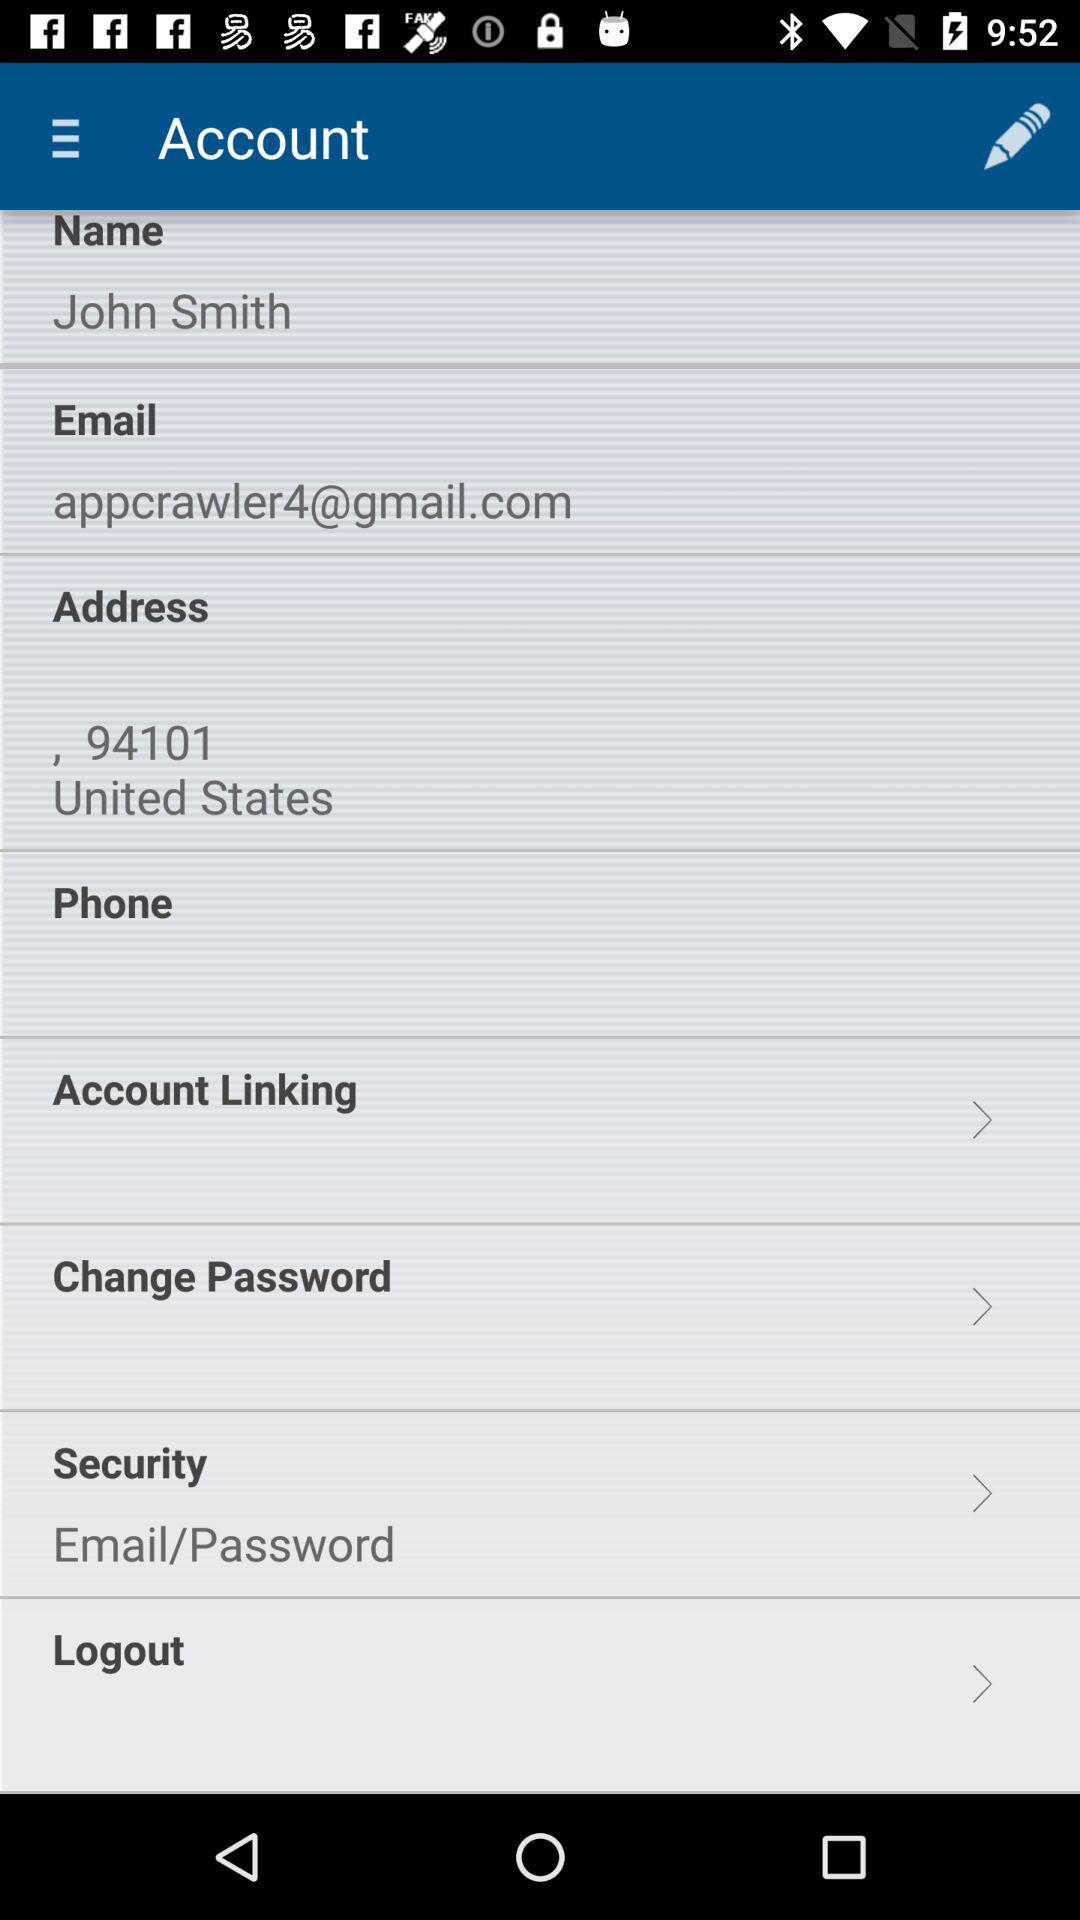 Image resolution: width=1080 pixels, height=1920 pixels. What do you see at coordinates (118, 1648) in the screenshot?
I see `launch logout item` at bounding box center [118, 1648].